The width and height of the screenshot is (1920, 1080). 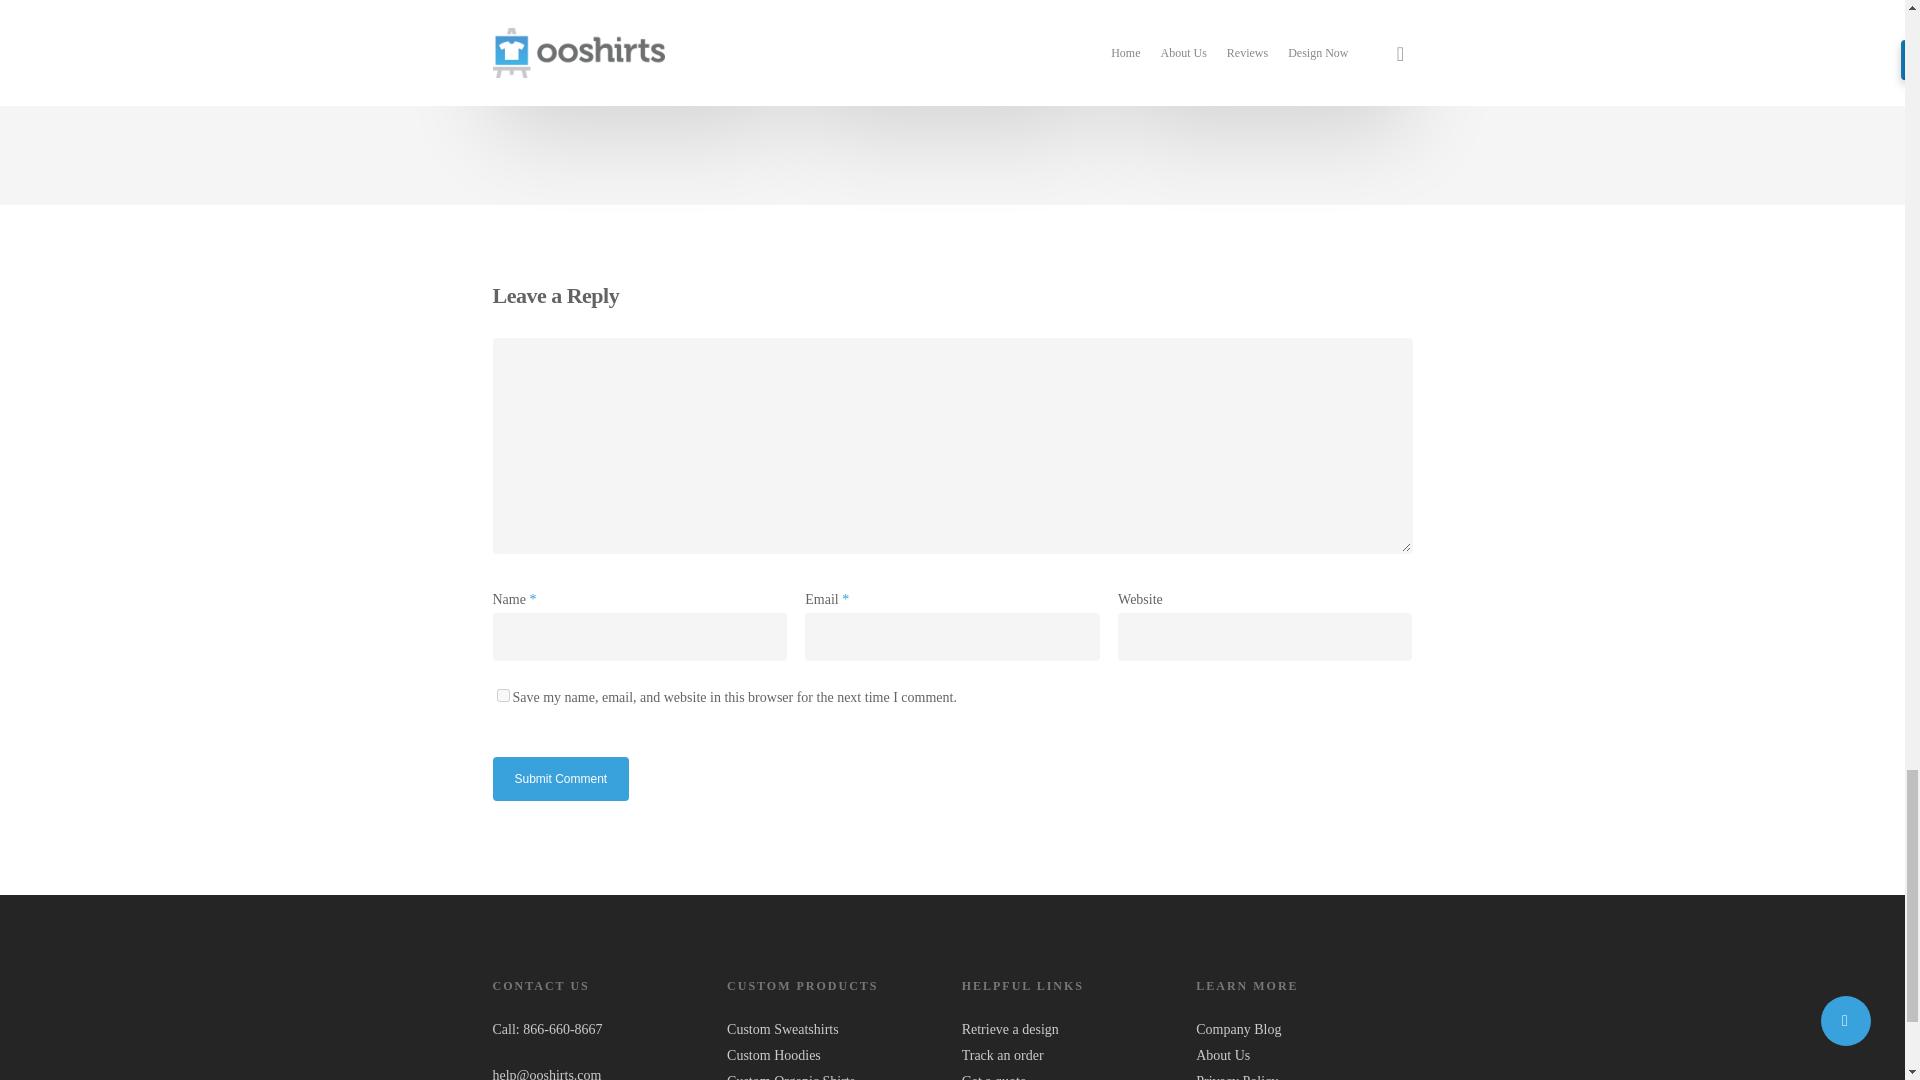 What do you see at coordinates (502, 696) in the screenshot?
I see `yes` at bounding box center [502, 696].